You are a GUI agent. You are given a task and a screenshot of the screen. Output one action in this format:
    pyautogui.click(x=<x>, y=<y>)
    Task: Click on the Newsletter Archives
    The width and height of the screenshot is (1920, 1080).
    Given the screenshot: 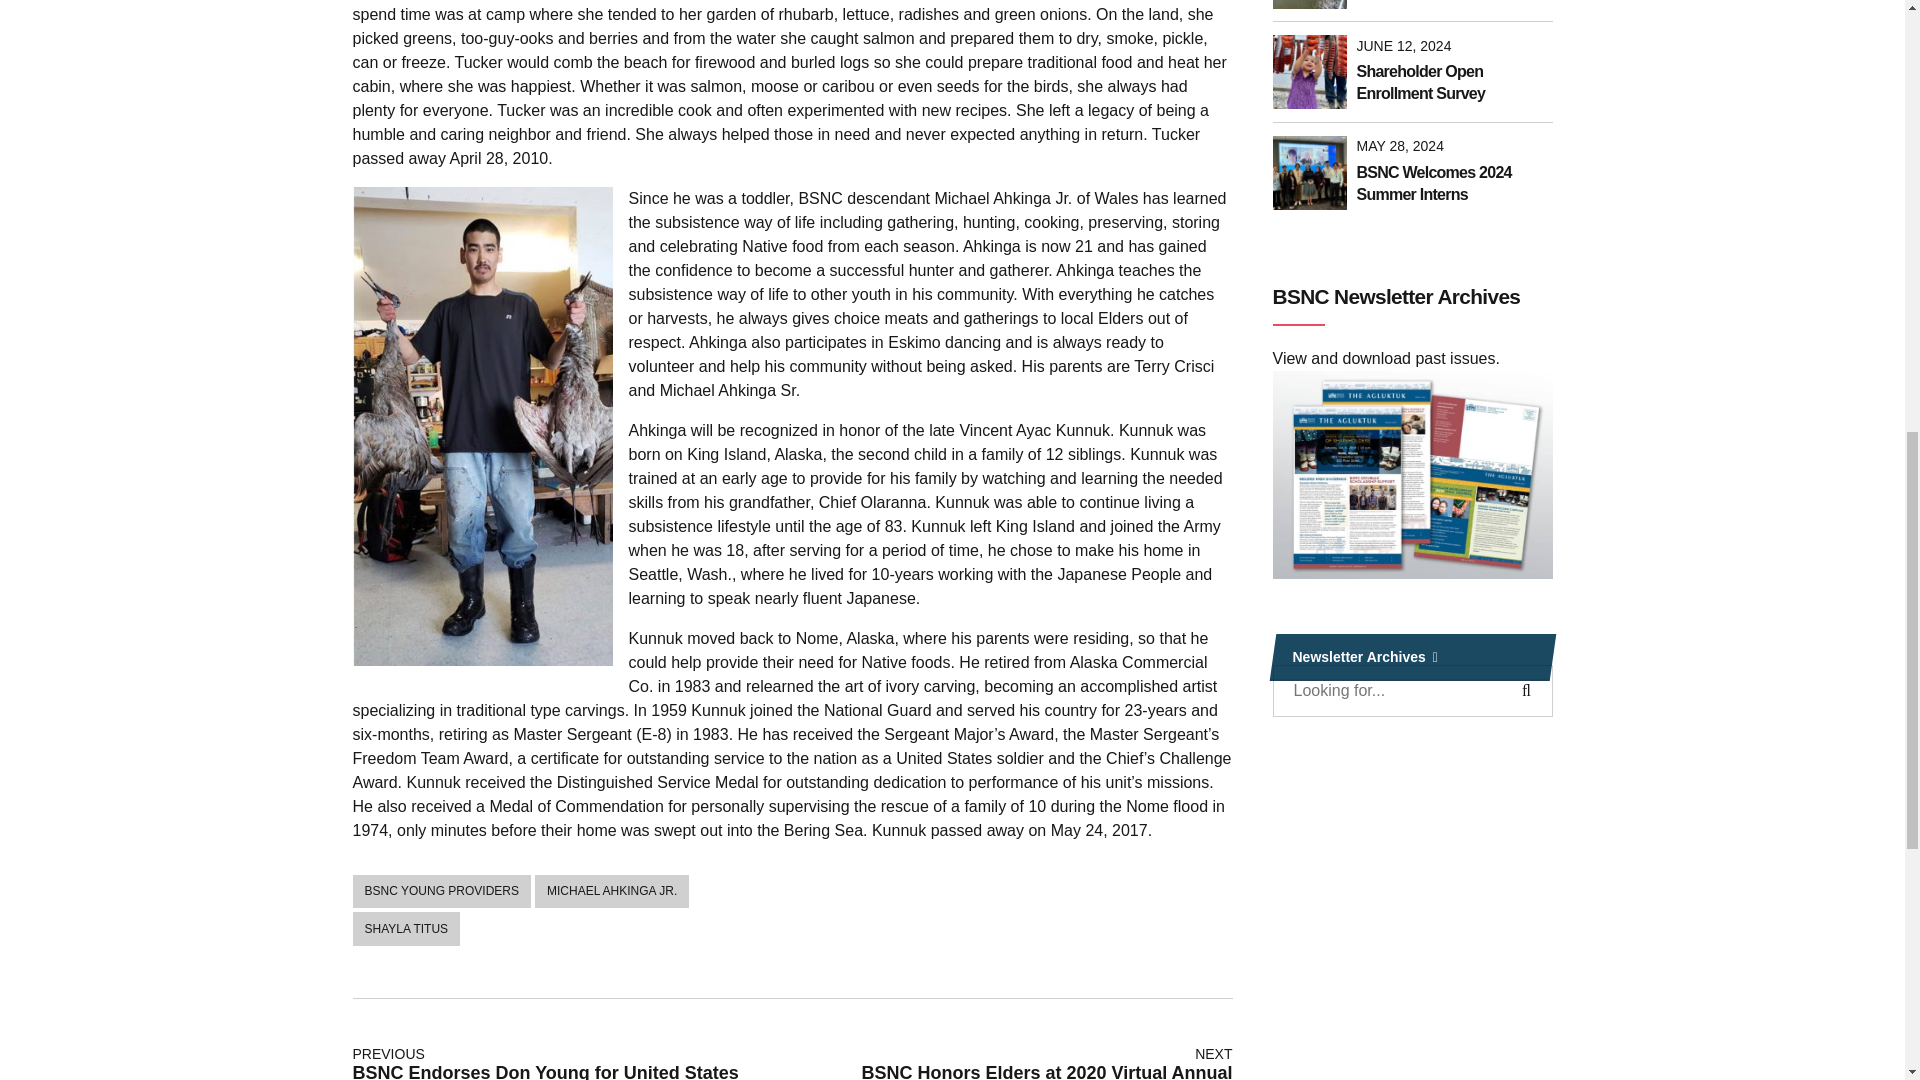 What is the action you would take?
    pyautogui.click(x=1411, y=657)
    